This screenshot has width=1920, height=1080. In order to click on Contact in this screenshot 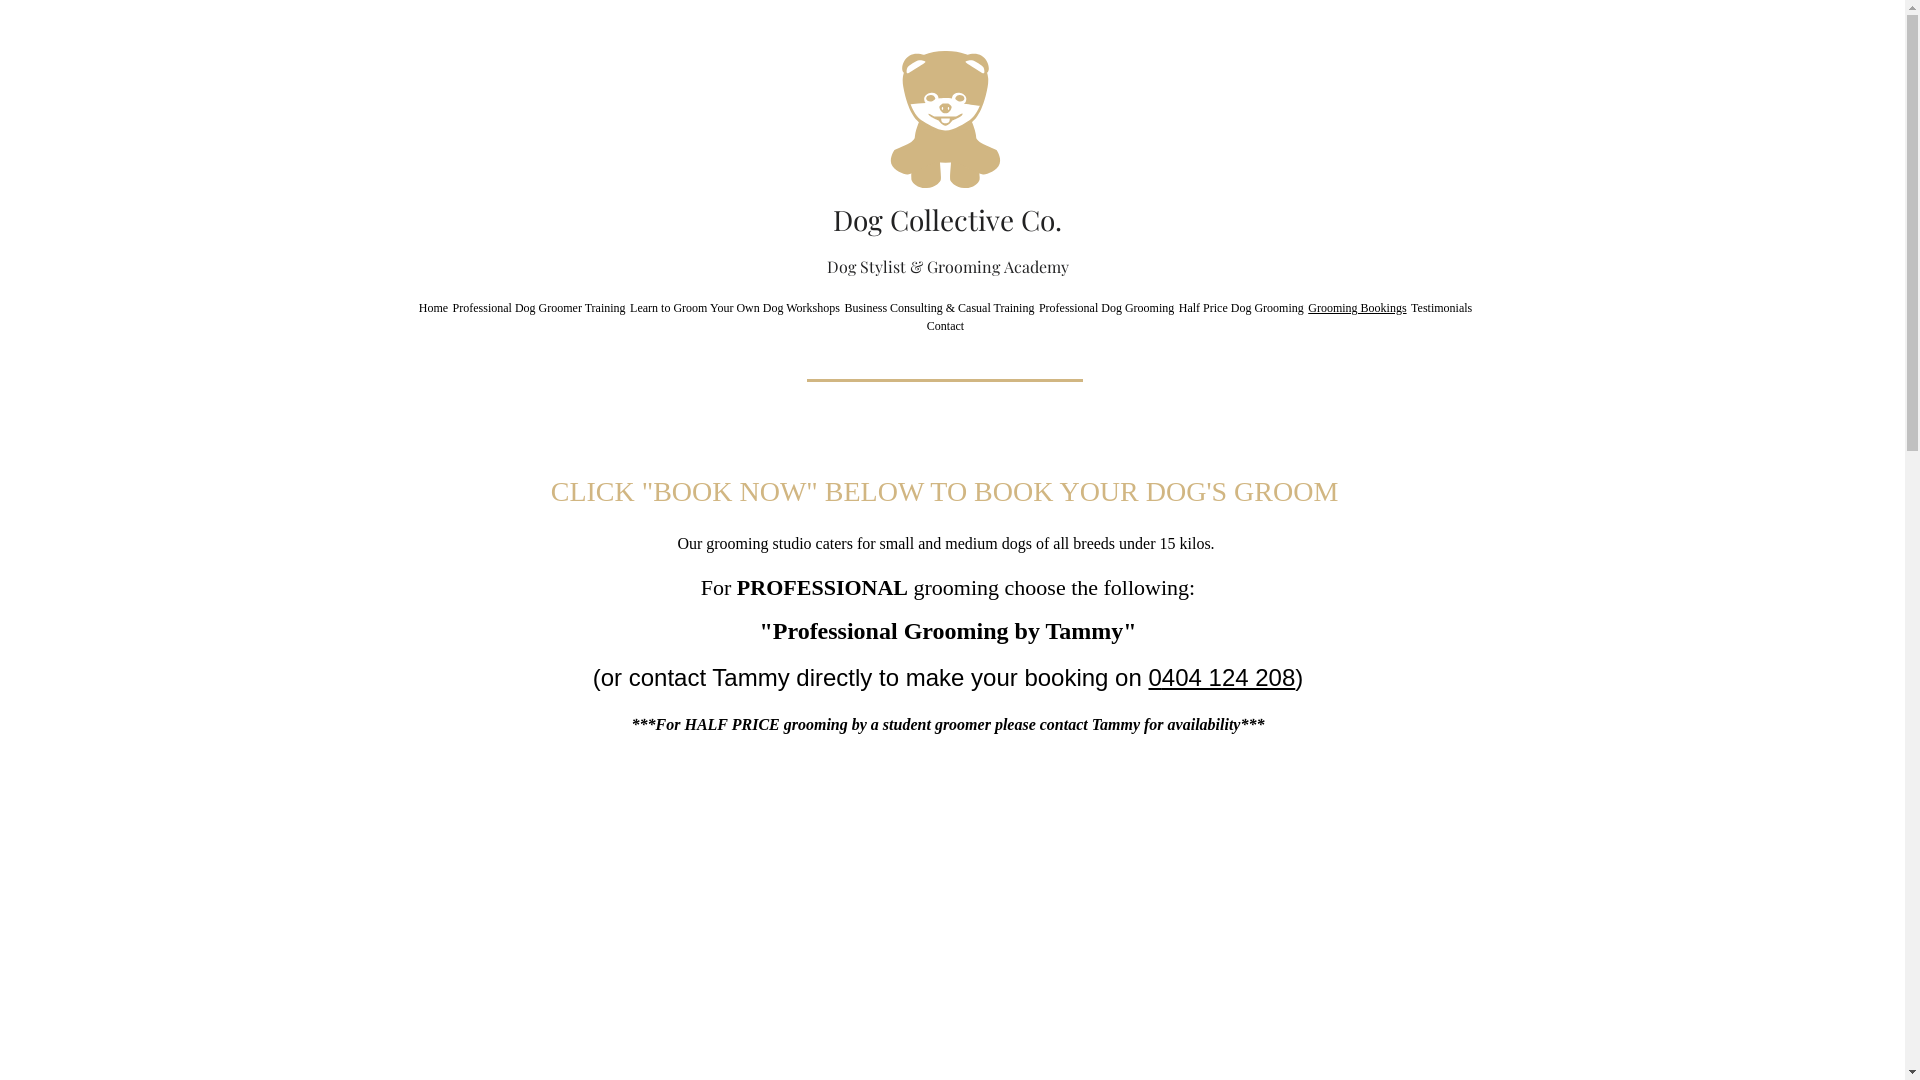, I will do `click(945, 326)`.